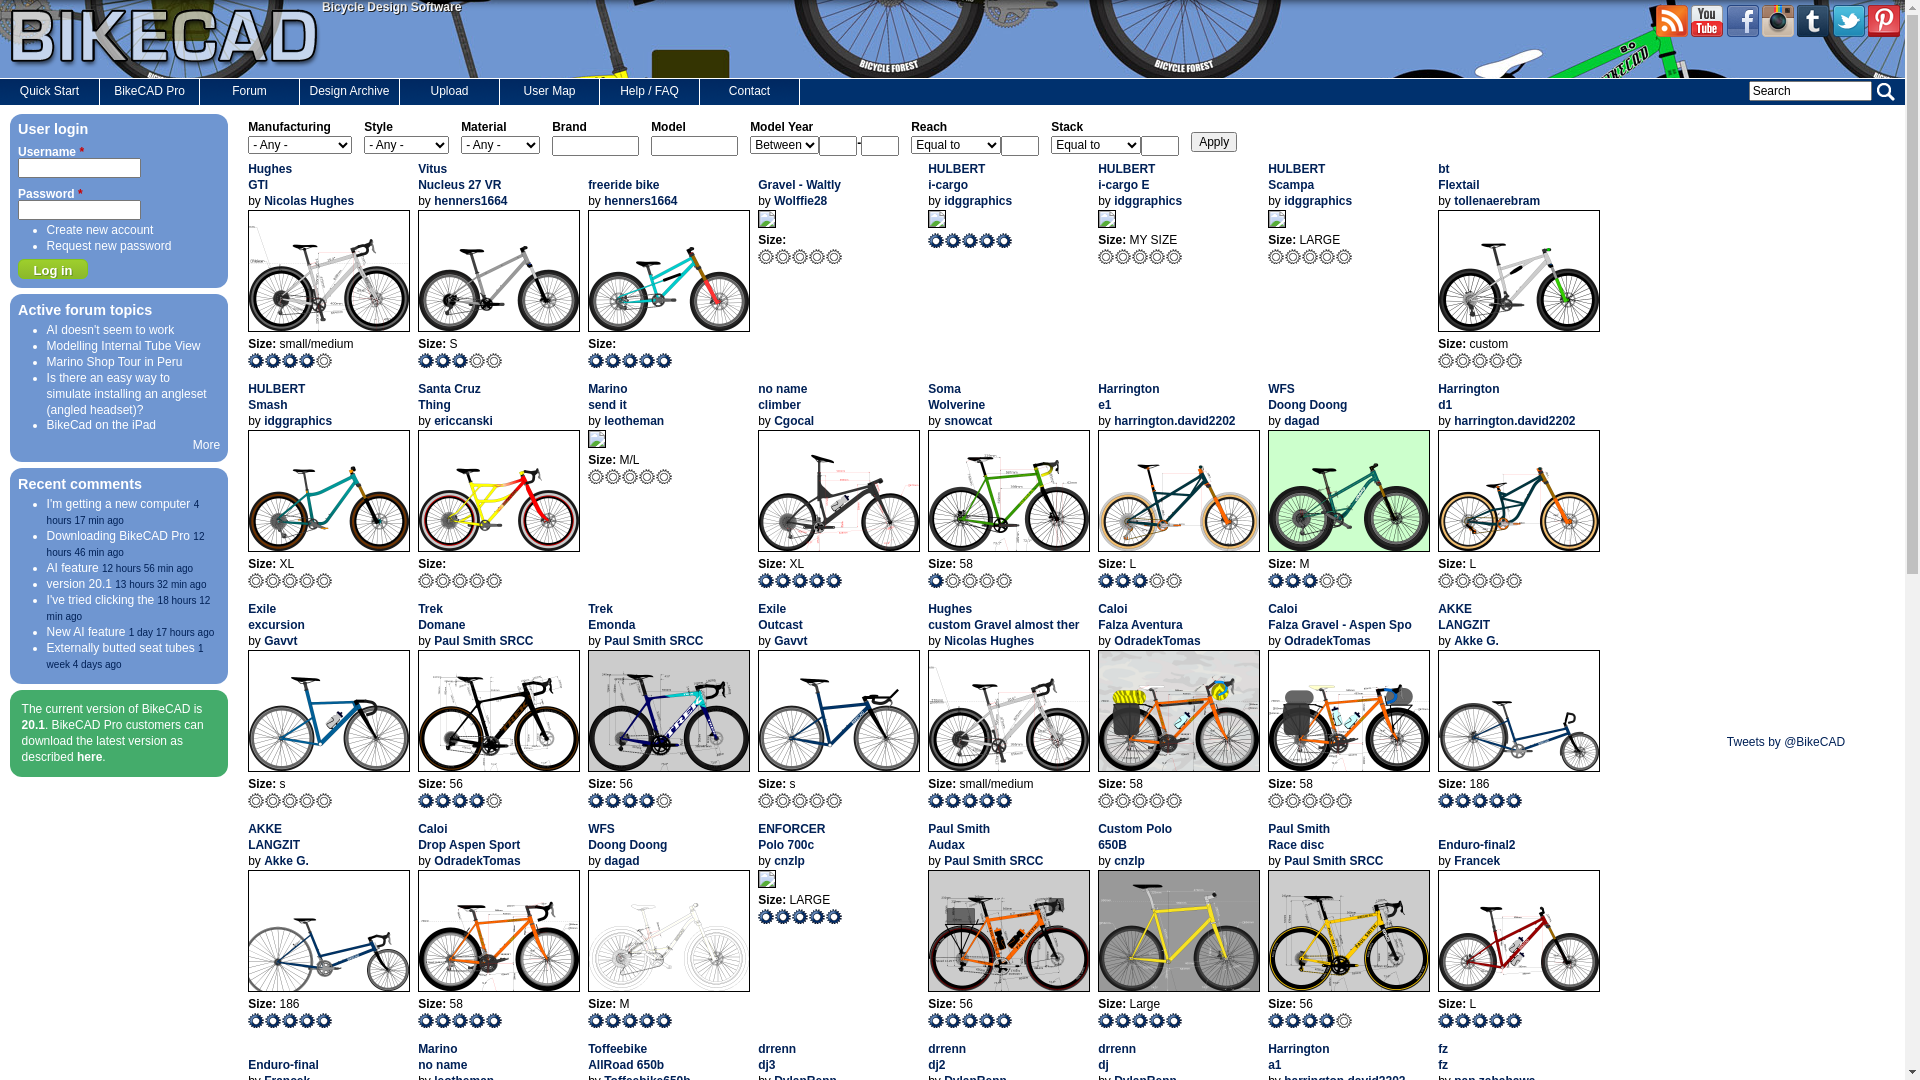 This screenshot has width=1920, height=1080. Describe the element at coordinates (766, 916) in the screenshot. I see `Give Polo 700c 1/5` at that location.